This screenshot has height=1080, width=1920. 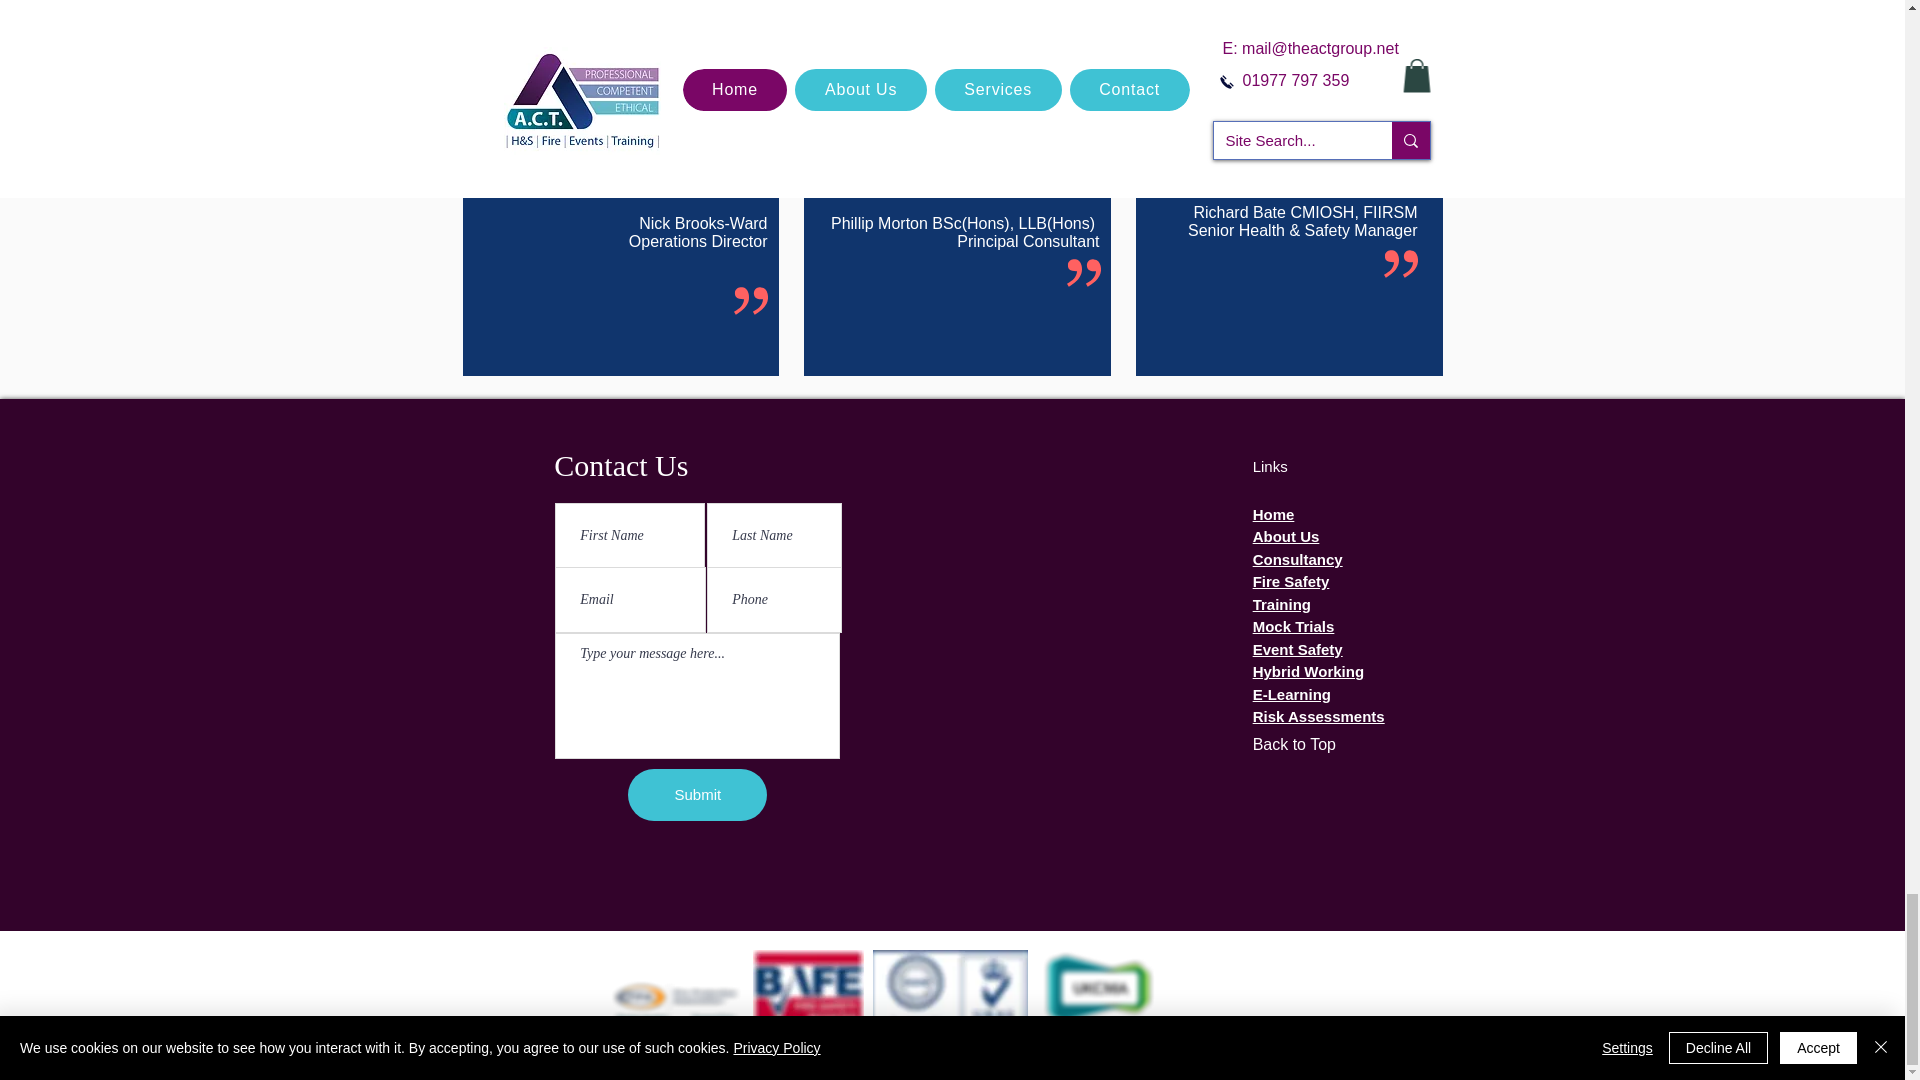 What do you see at coordinates (1274, 514) in the screenshot?
I see `Home` at bounding box center [1274, 514].